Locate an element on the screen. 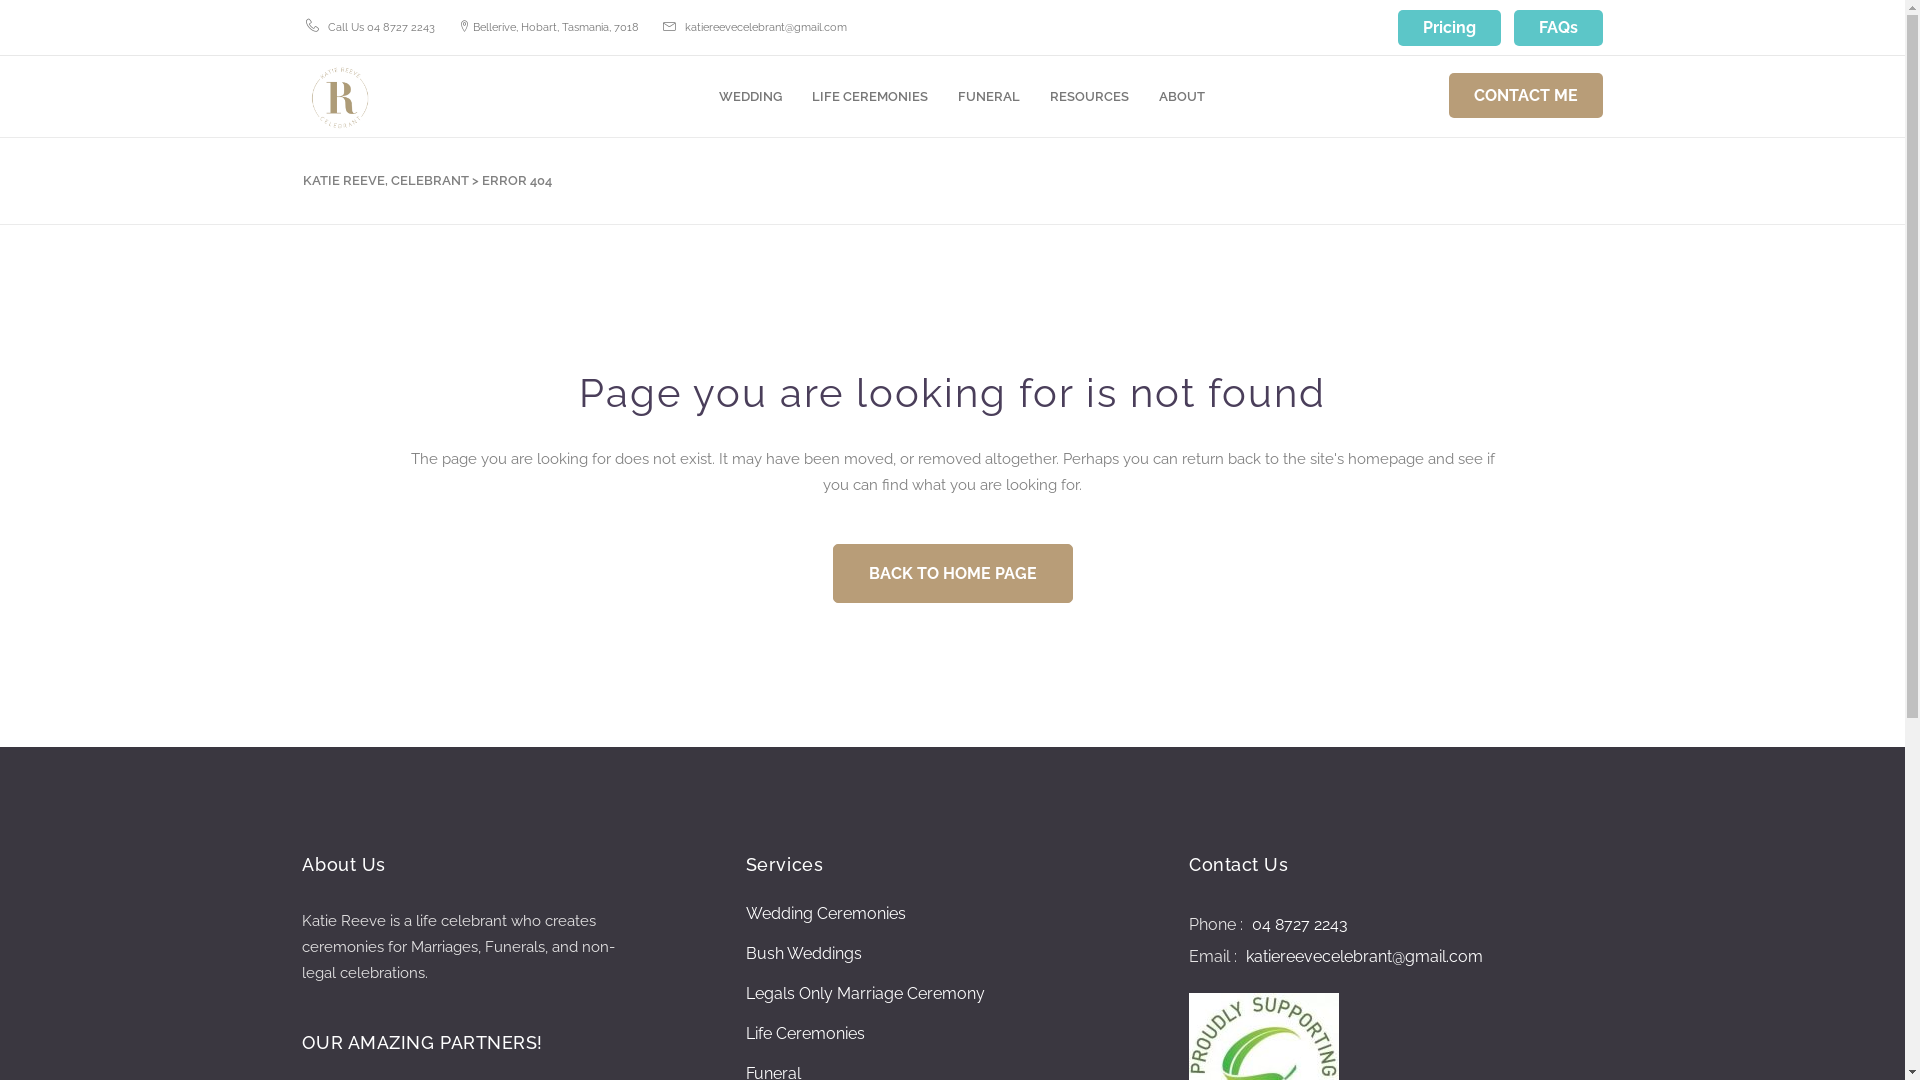 This screenshot has width=1920, height=1080. LIFE CEREMONIES is located at coordinates (870, 96).